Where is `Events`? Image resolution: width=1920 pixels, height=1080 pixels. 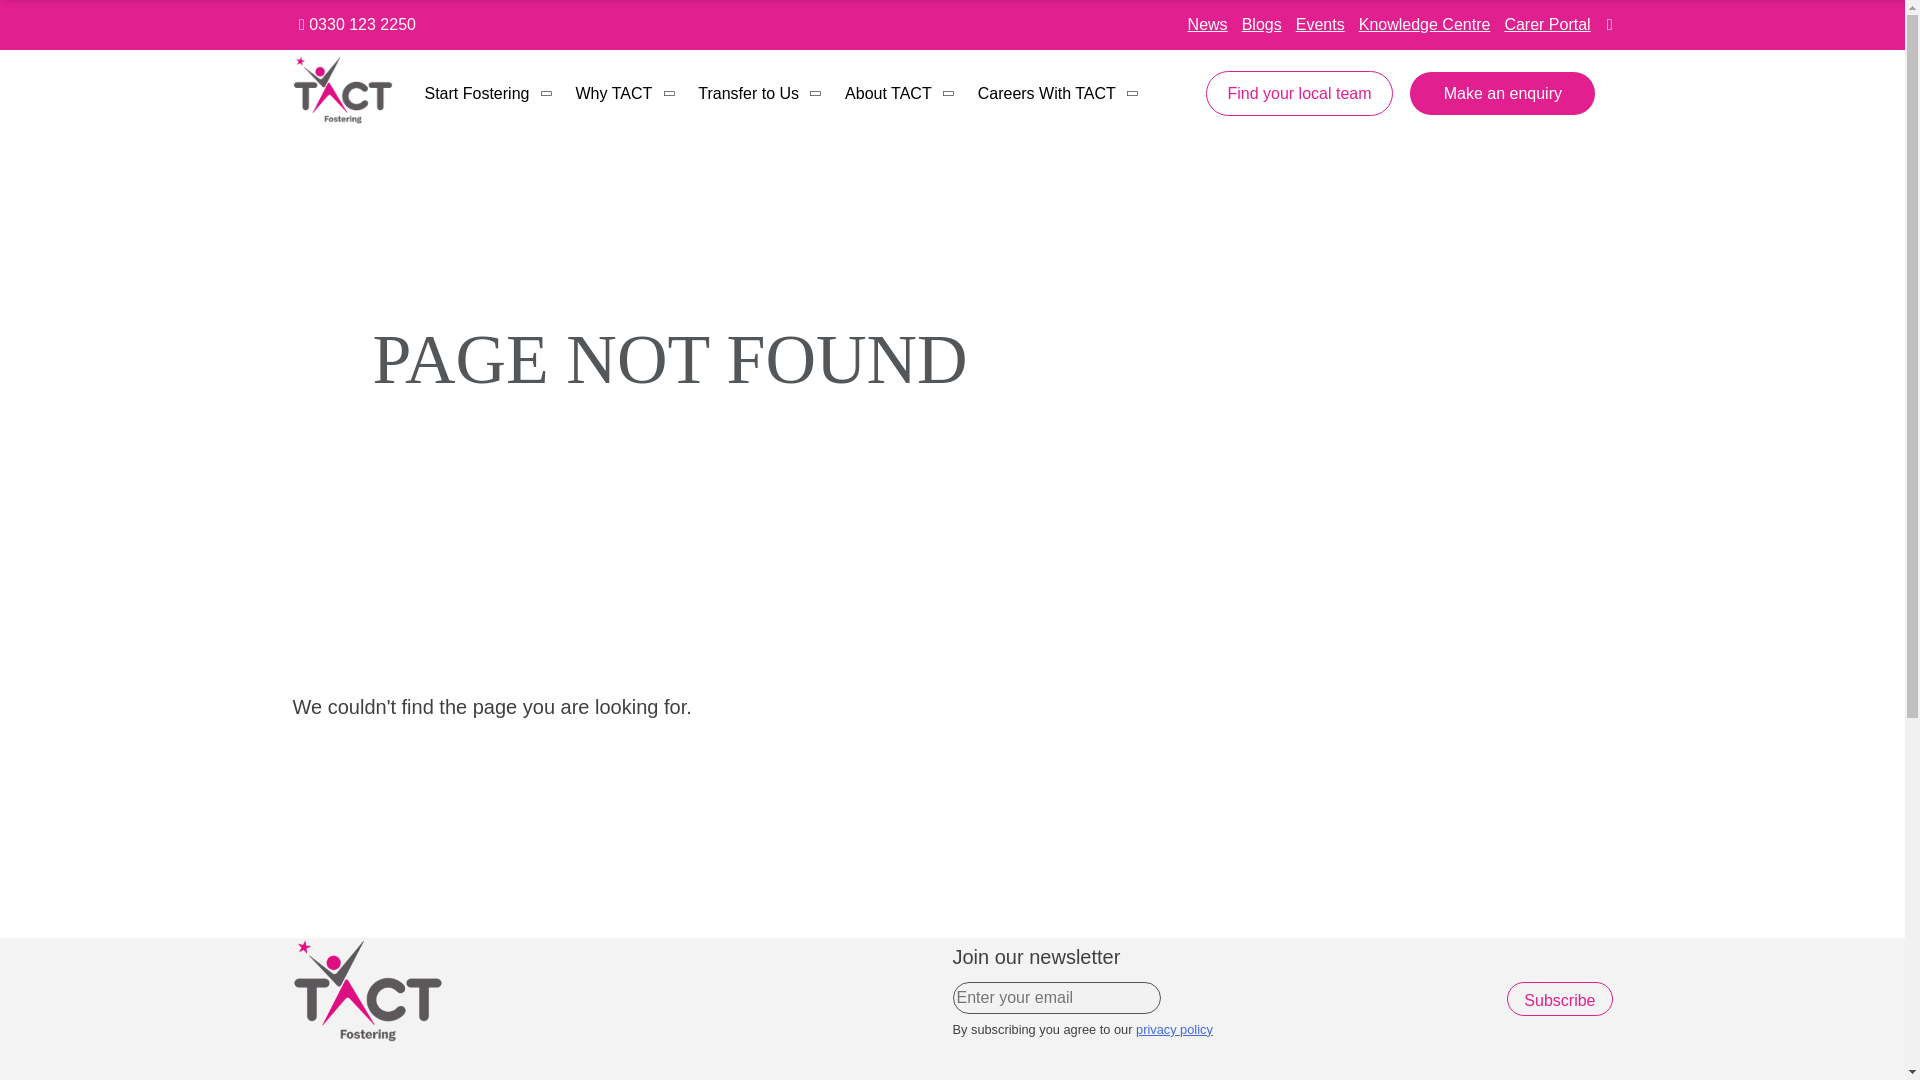 Events is located at coordinates (1320, 24).